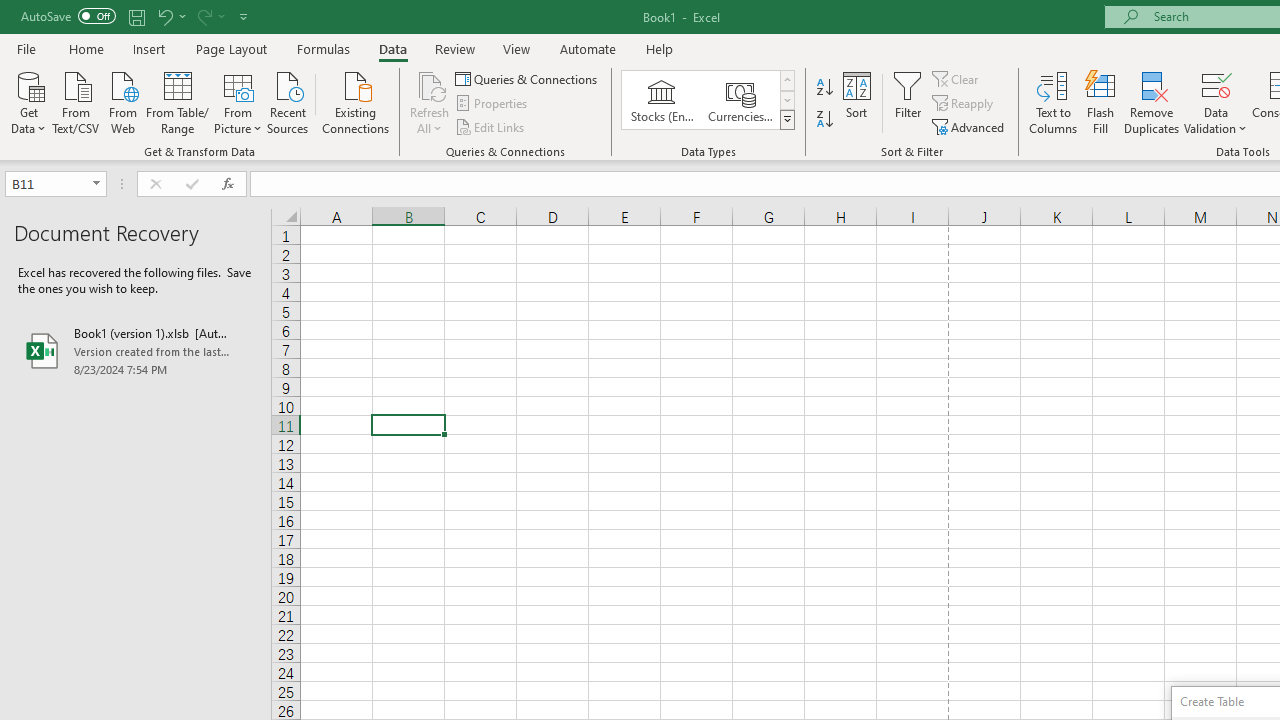 The image size is (1280, 720). Describe the element at coordinates (86, 48) in the screenshot. I see `Home` at that location.